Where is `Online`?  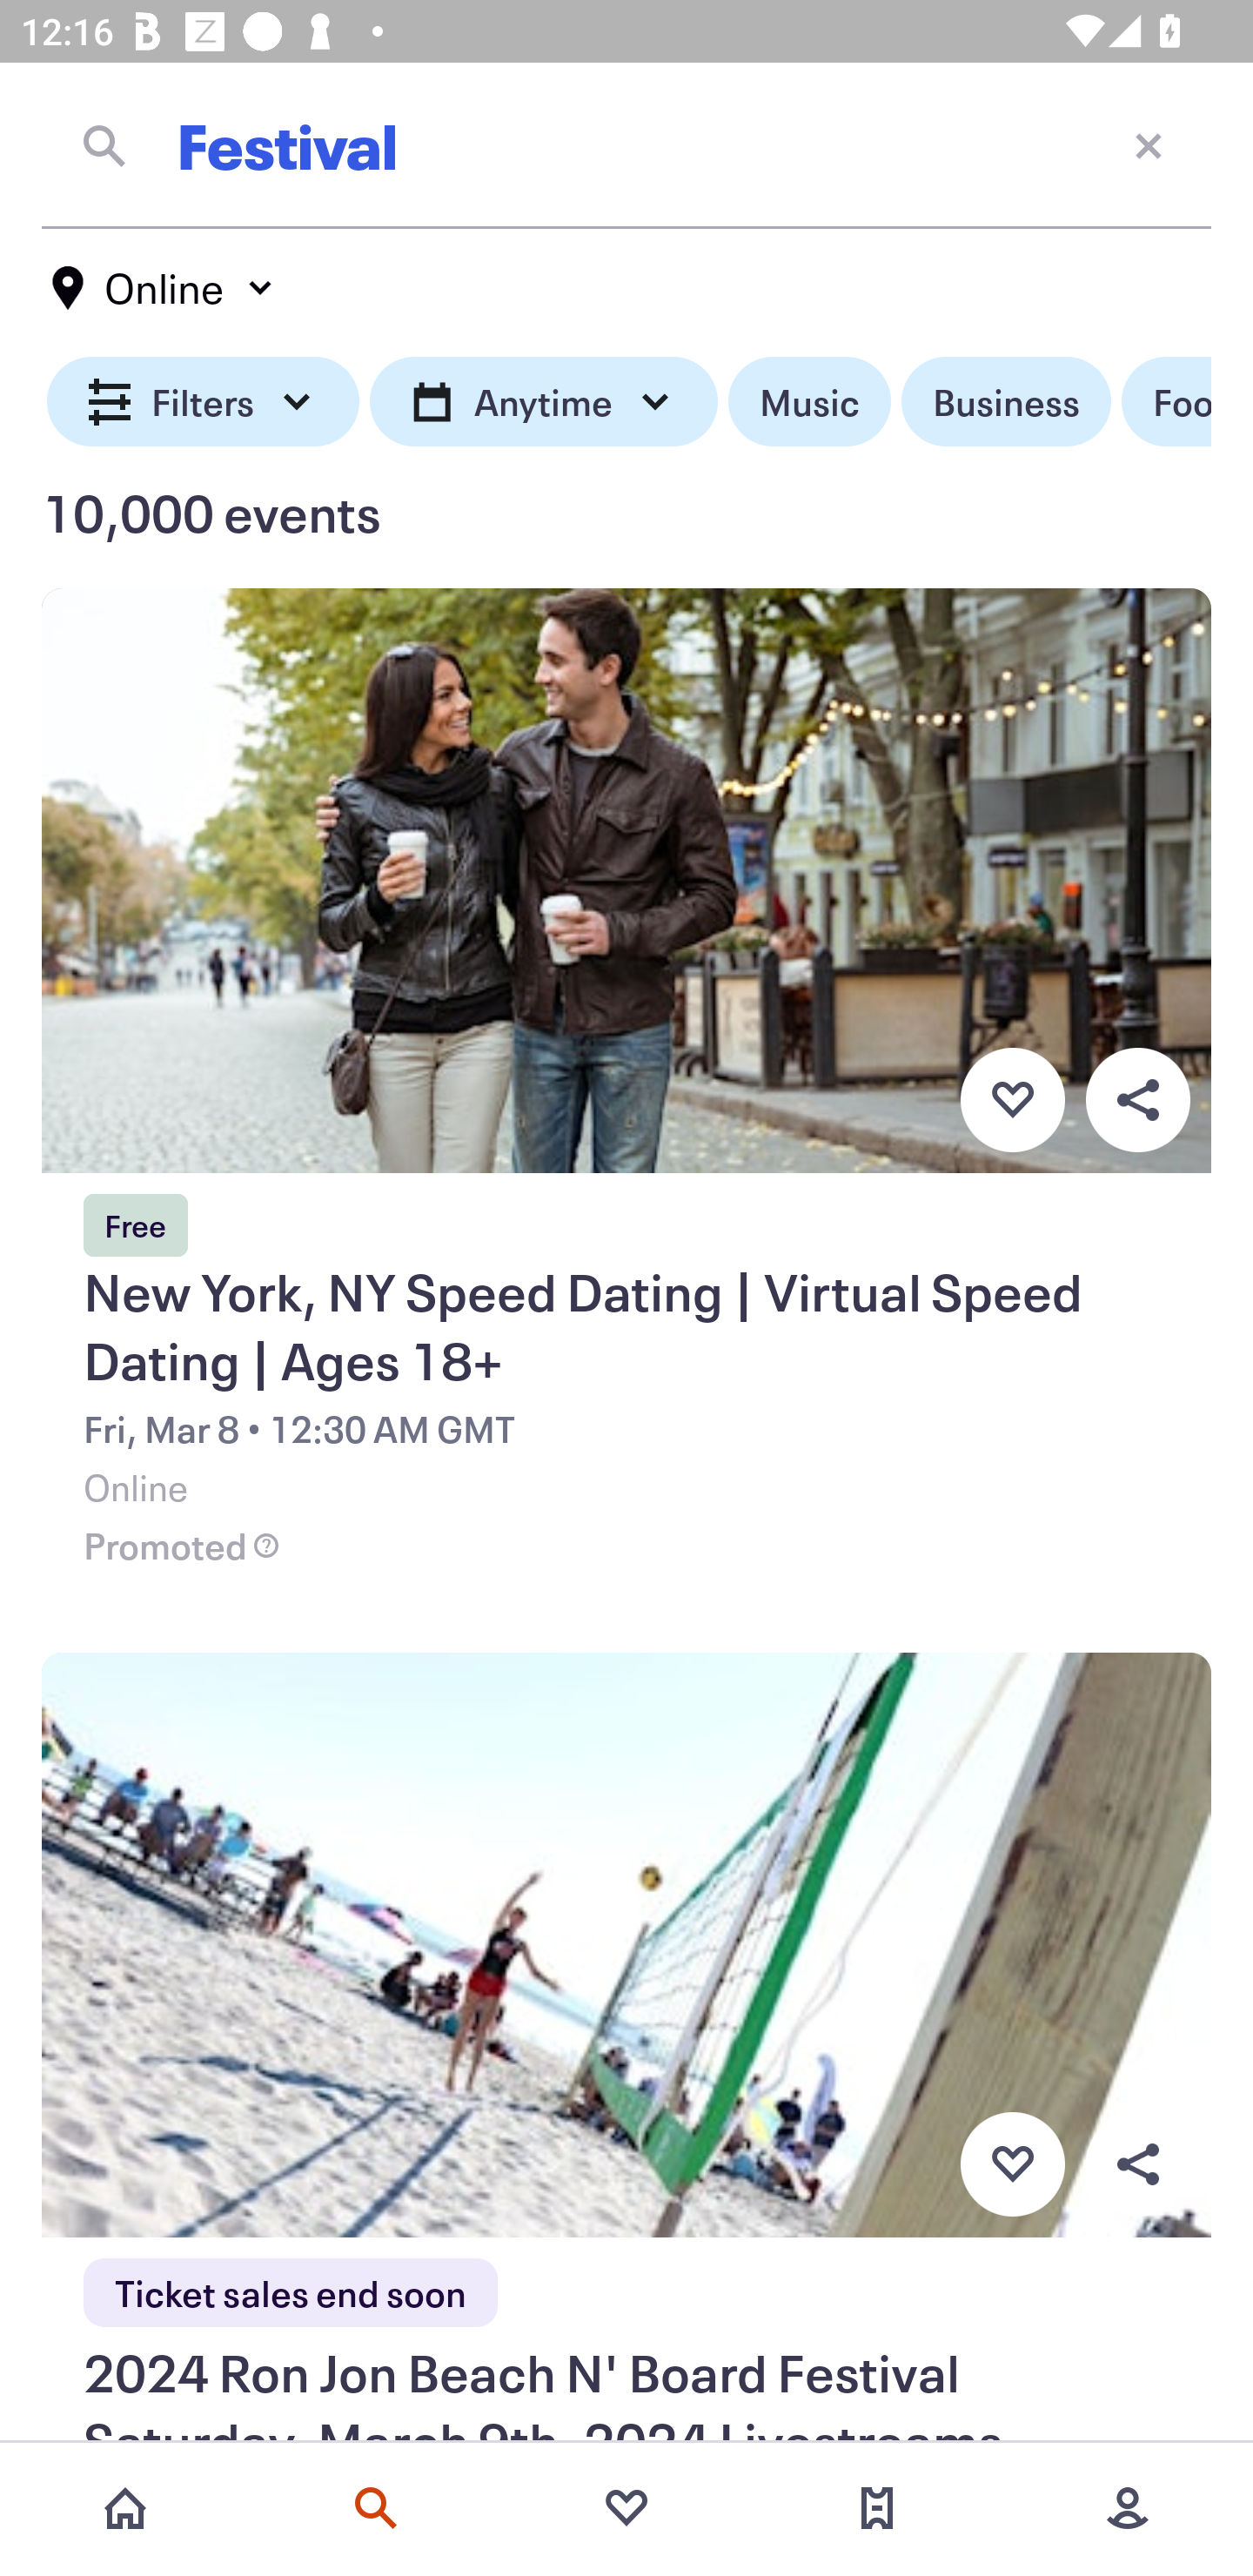
Online is located at coordinates (164, 288).